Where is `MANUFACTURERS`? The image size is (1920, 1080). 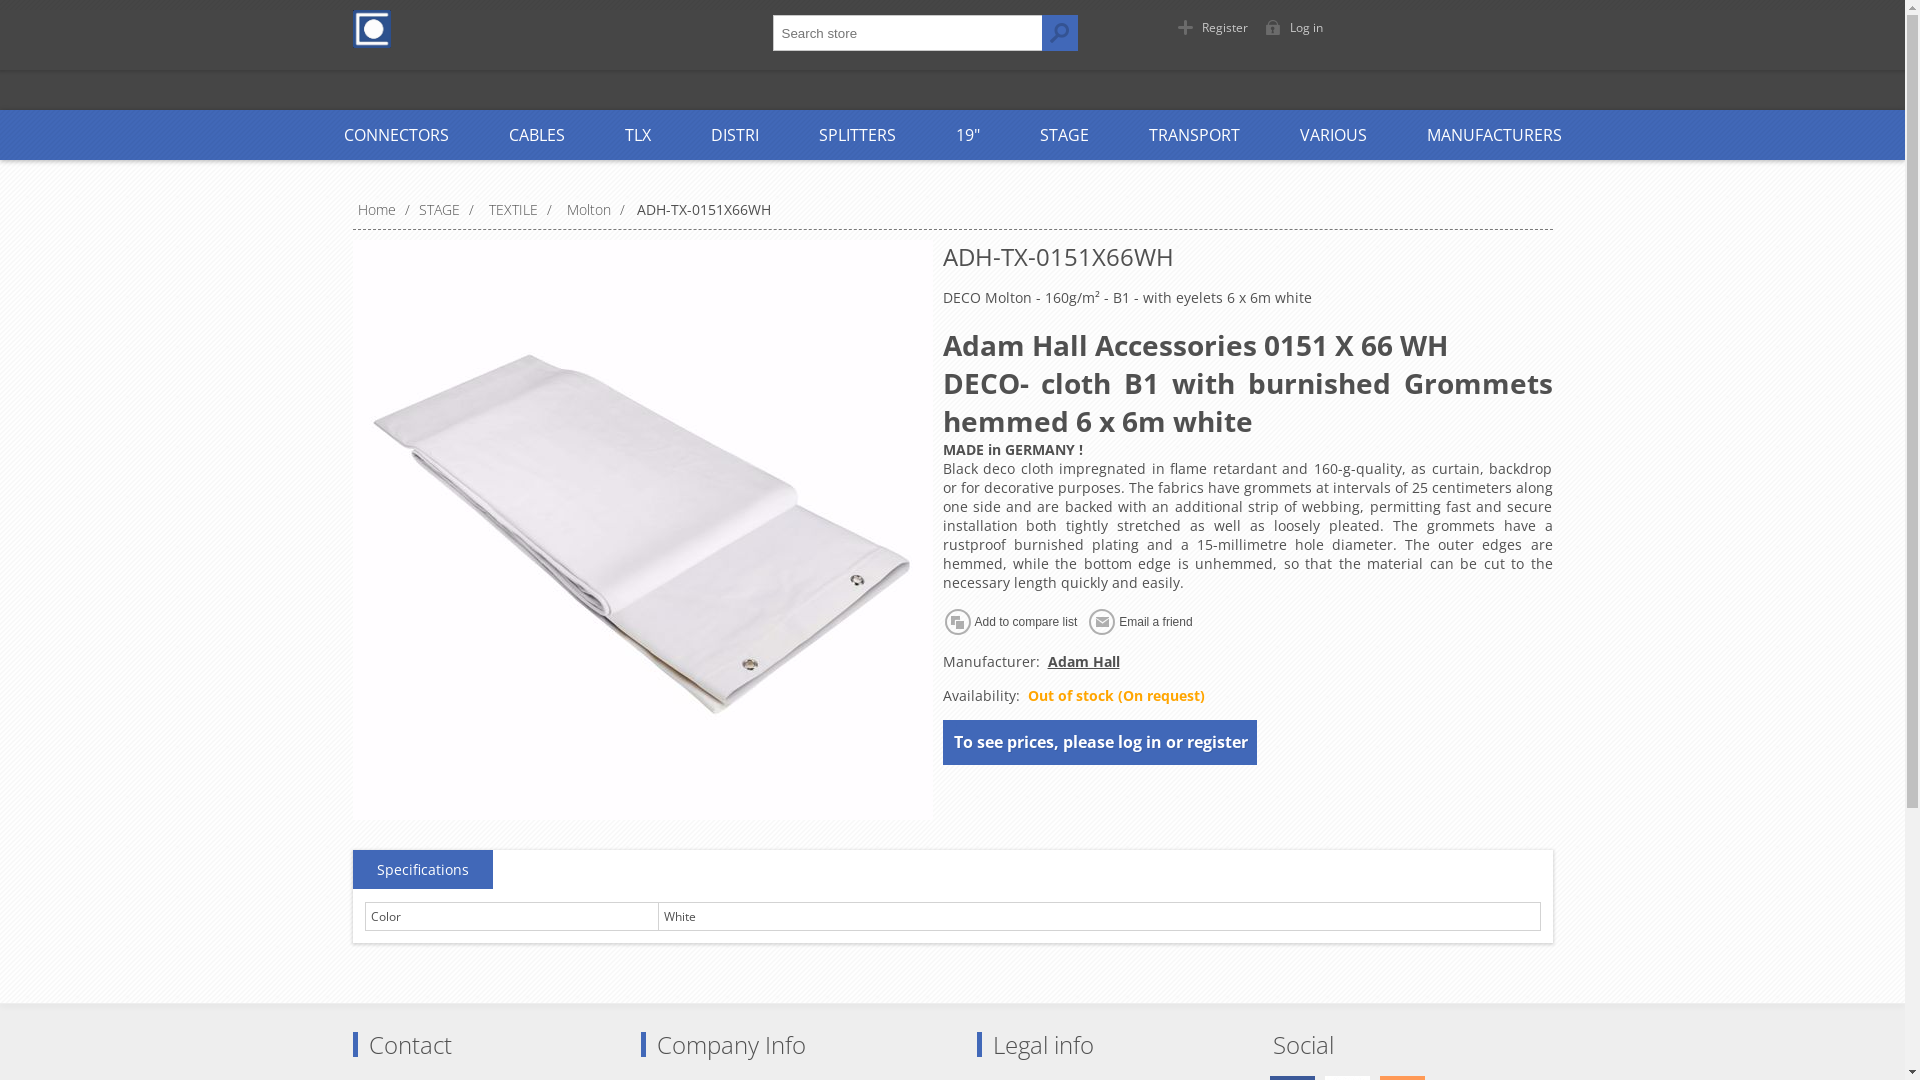
MANUFACTURERS is located at coordinates (1494, 135).